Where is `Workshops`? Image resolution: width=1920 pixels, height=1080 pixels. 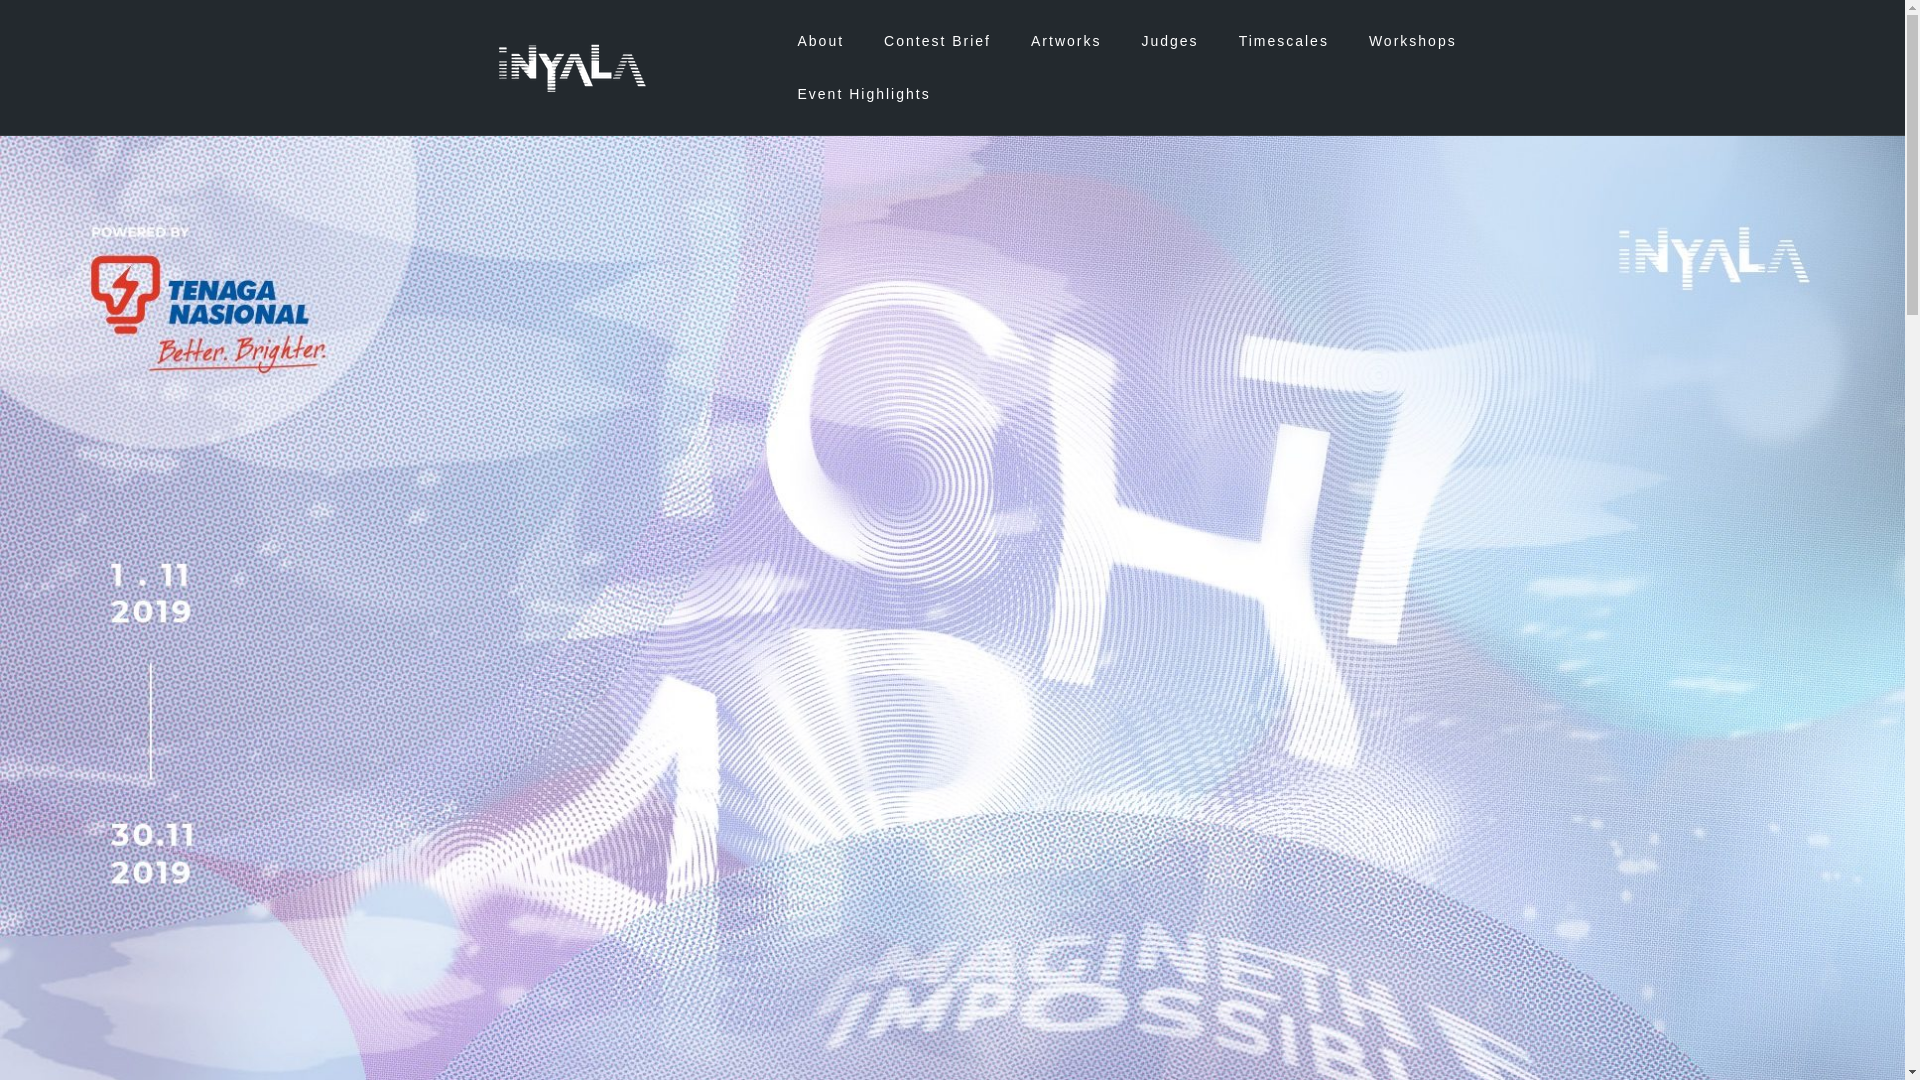 Workshops is located at coordinates (1412, 41).